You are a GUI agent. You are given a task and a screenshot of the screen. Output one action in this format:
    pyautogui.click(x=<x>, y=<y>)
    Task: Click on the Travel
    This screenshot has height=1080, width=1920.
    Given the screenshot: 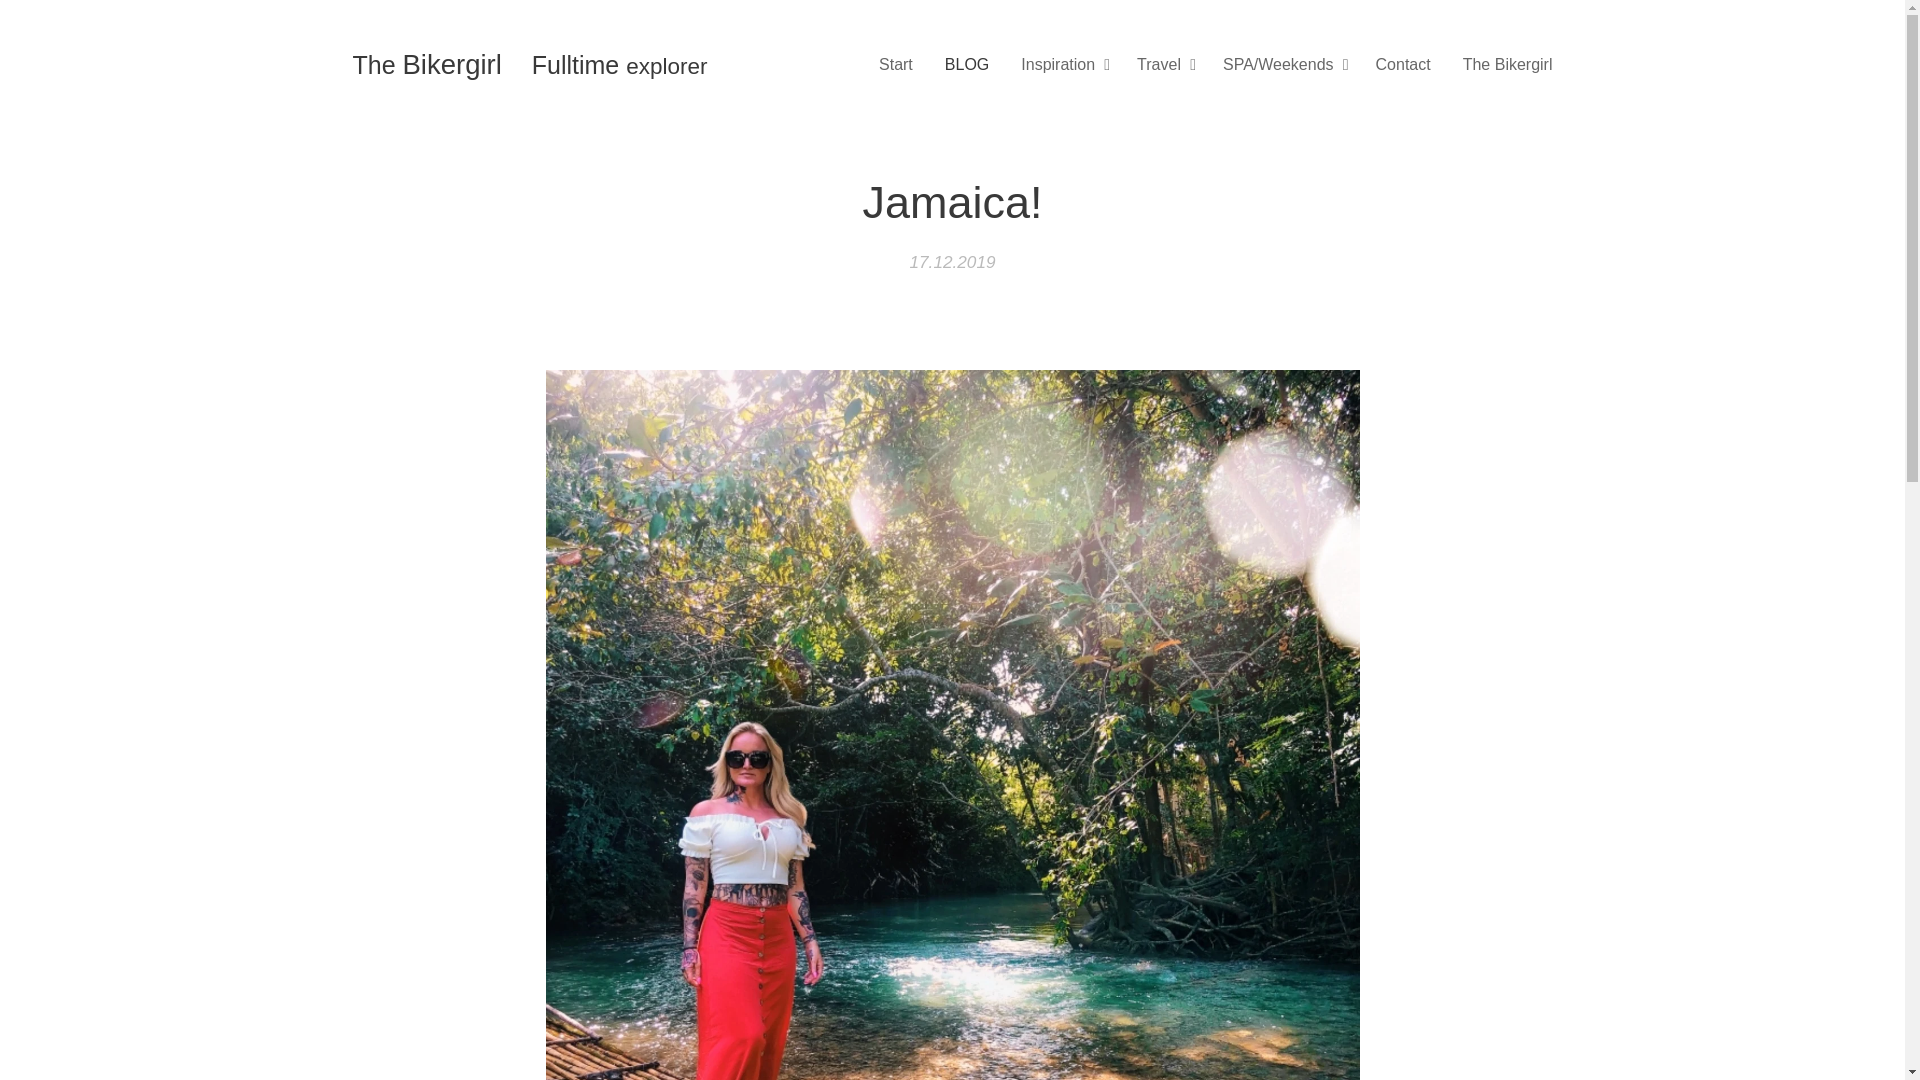 What is the action you would take?
    pyautogui.click(x=1164, y=64)
    